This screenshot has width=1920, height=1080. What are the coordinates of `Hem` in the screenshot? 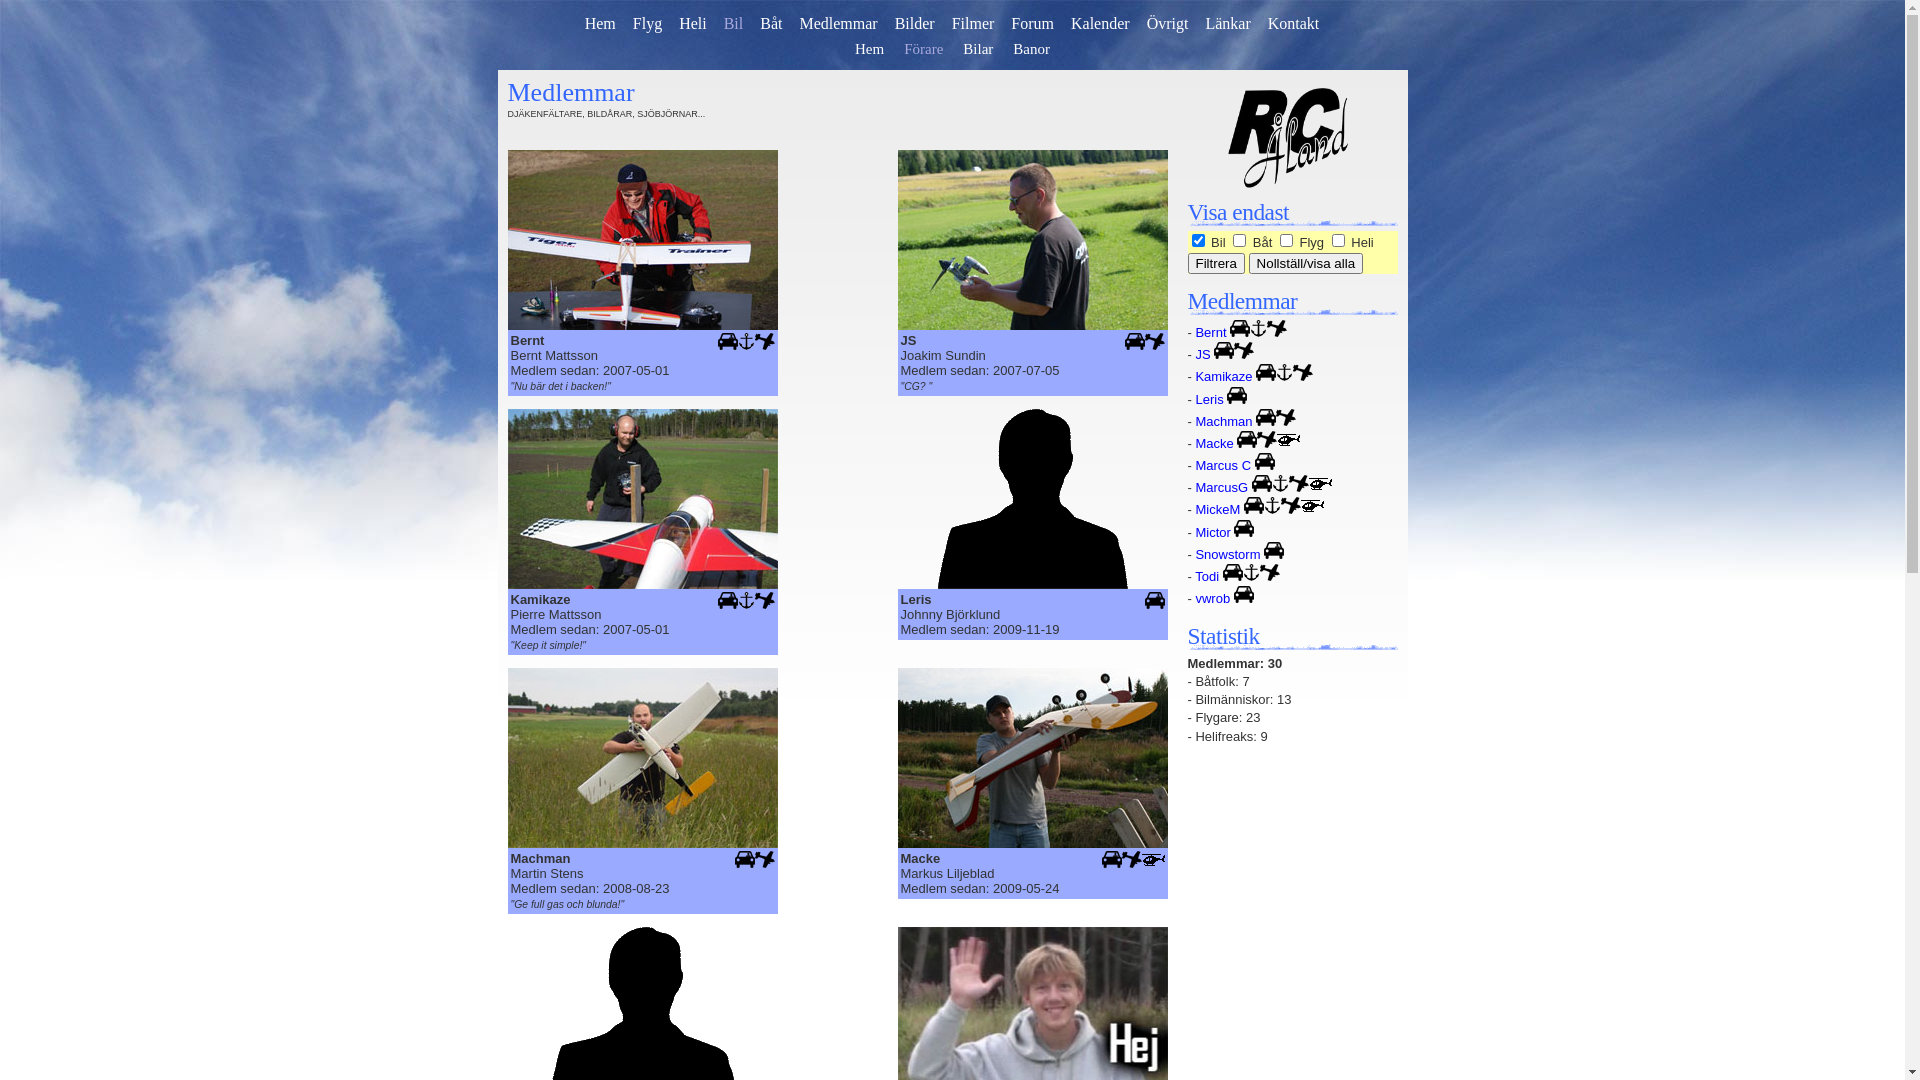 It's located at (870, 49).